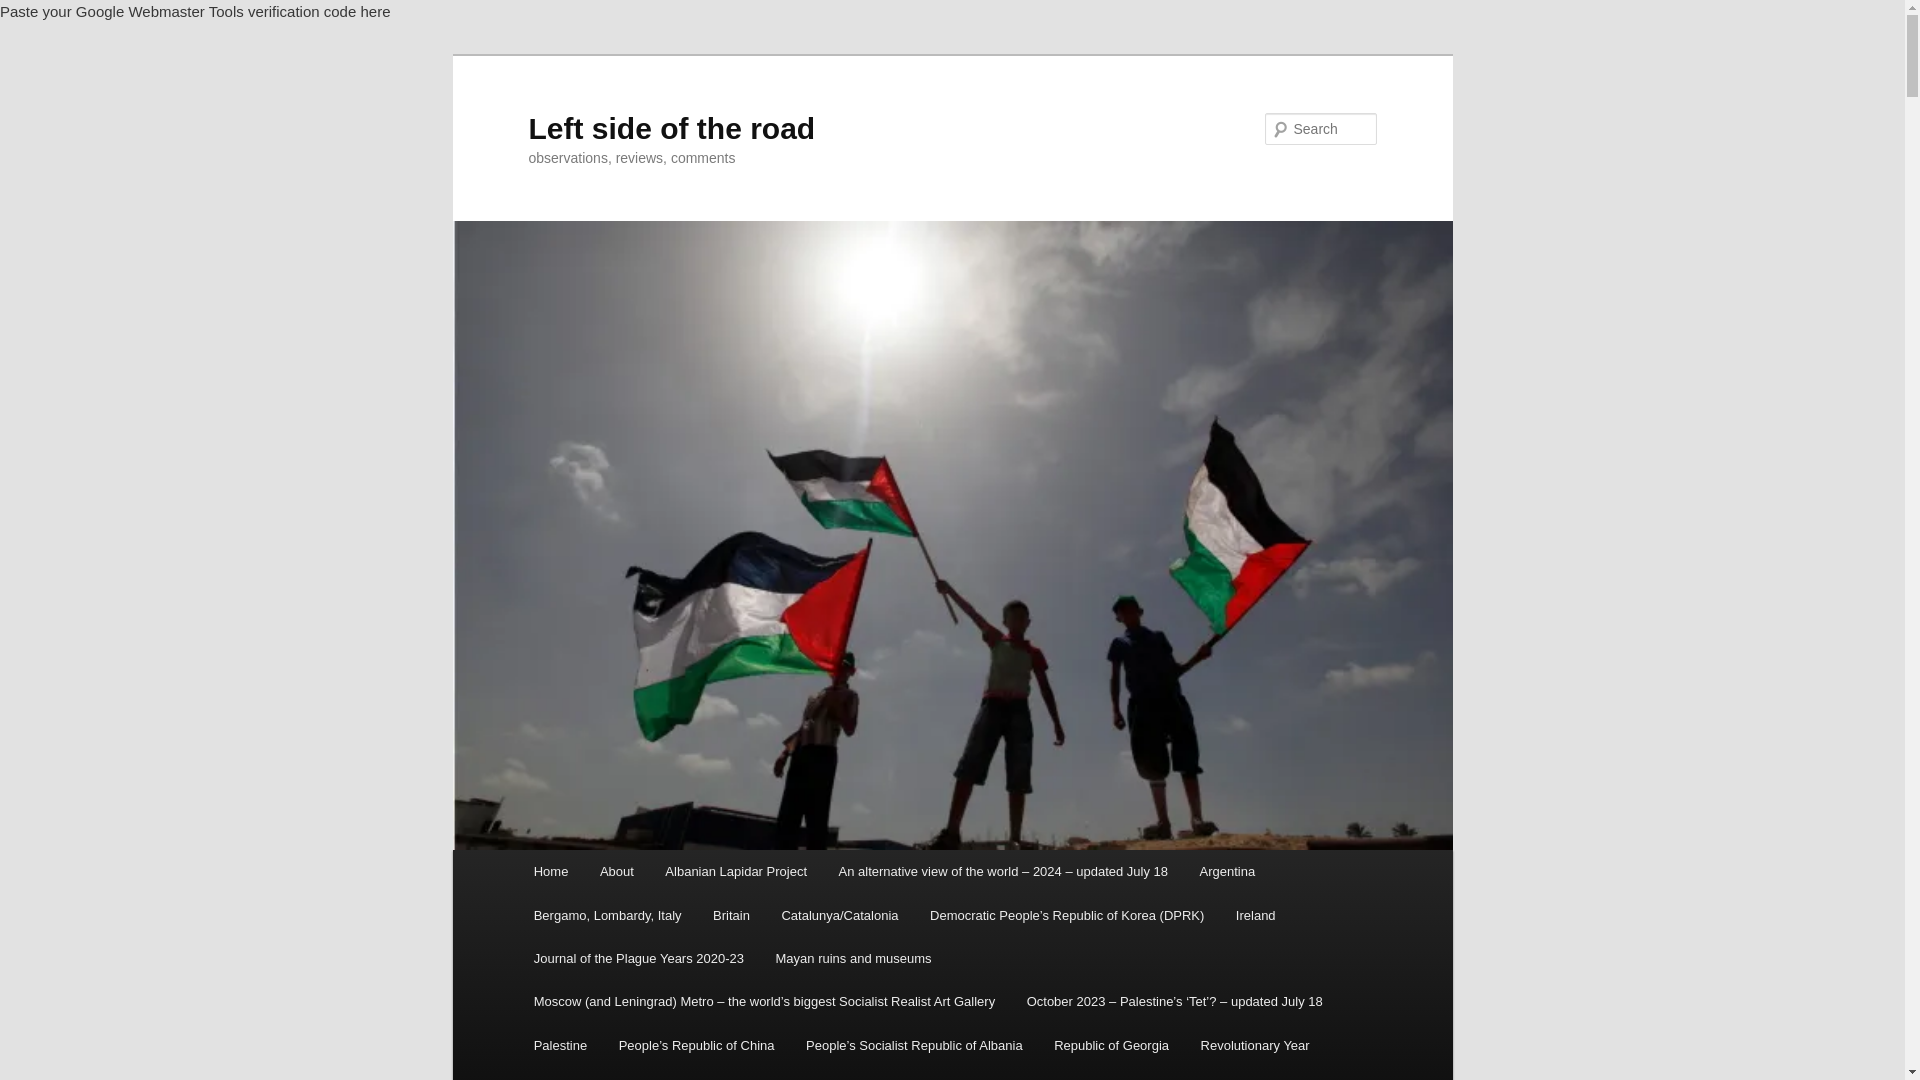  Describe the element at coordinates (639, 958) in the screenshot. I see `Journal of the Plague Years 2020-23` at that location.